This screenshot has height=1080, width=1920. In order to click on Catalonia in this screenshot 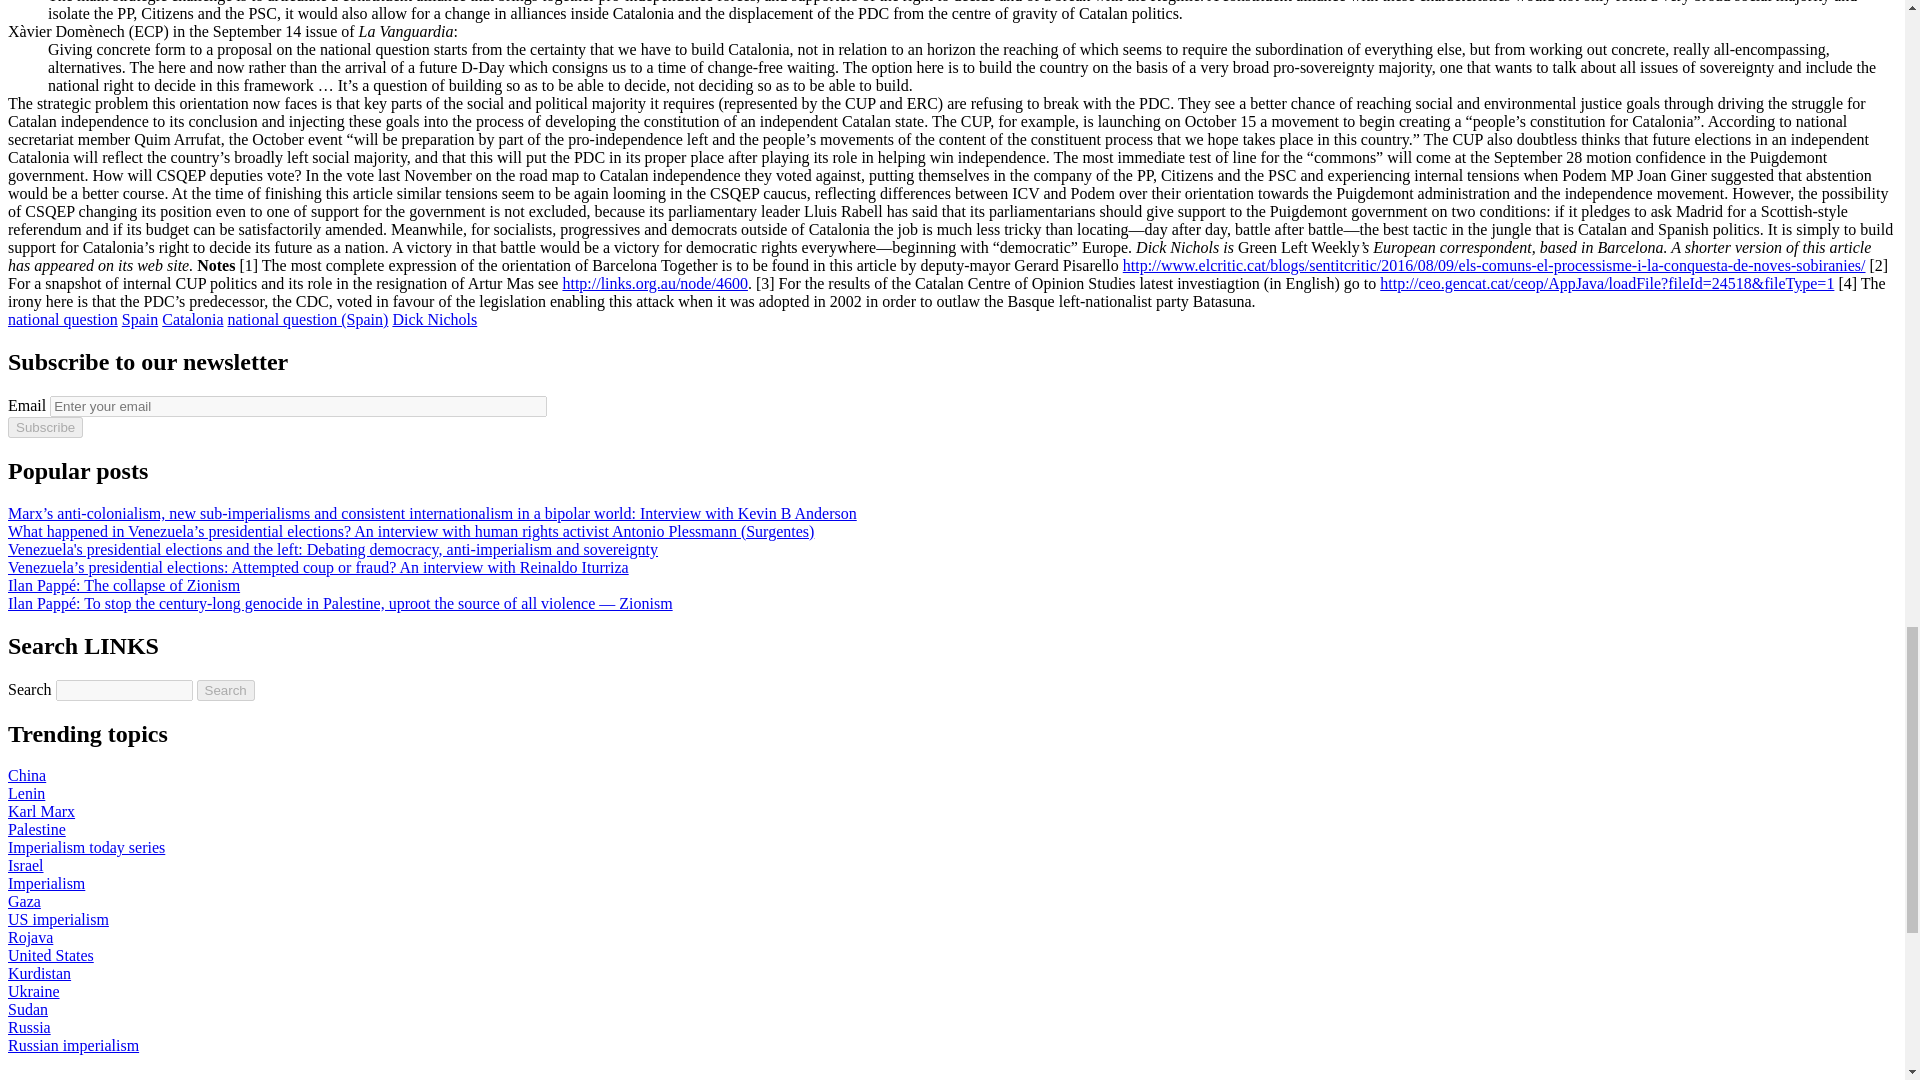, I will do `click(192, 320)`.